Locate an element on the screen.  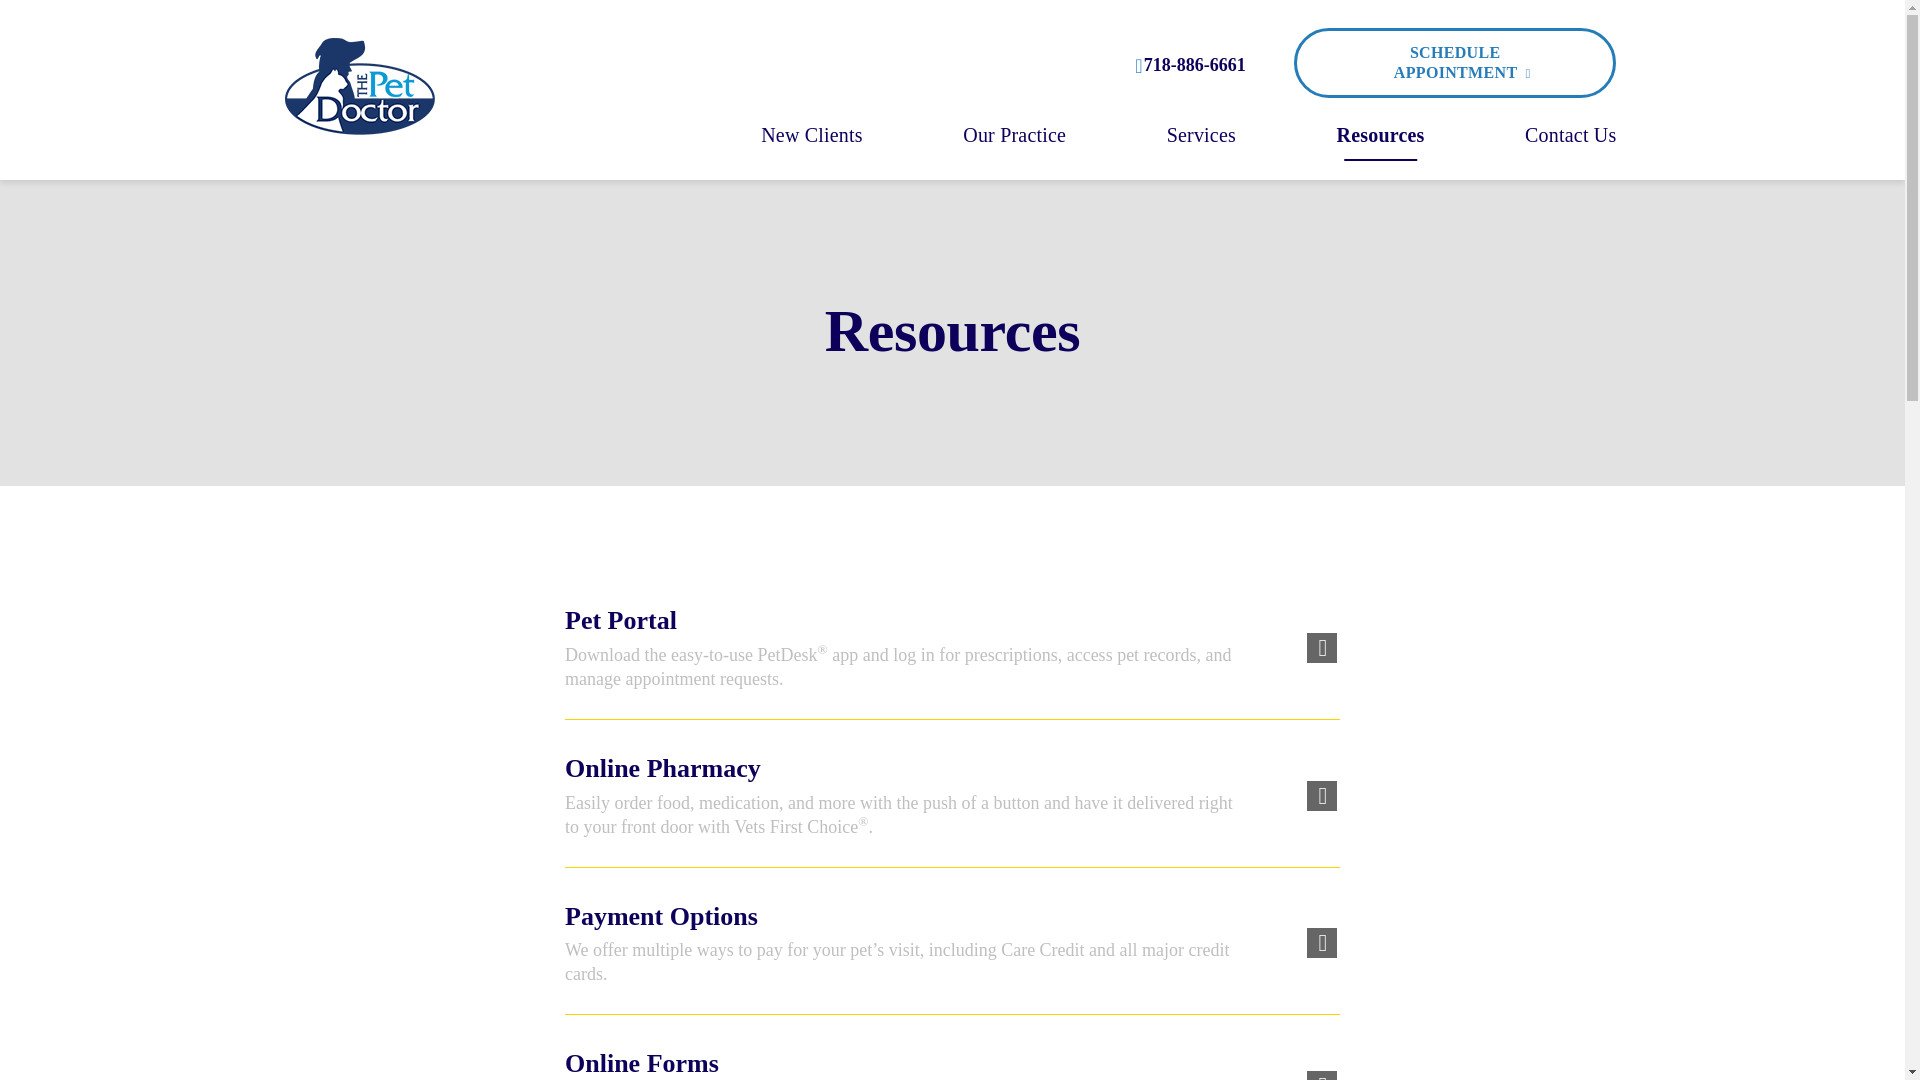
Online Pharmacy is located at coordinates (944, 806).